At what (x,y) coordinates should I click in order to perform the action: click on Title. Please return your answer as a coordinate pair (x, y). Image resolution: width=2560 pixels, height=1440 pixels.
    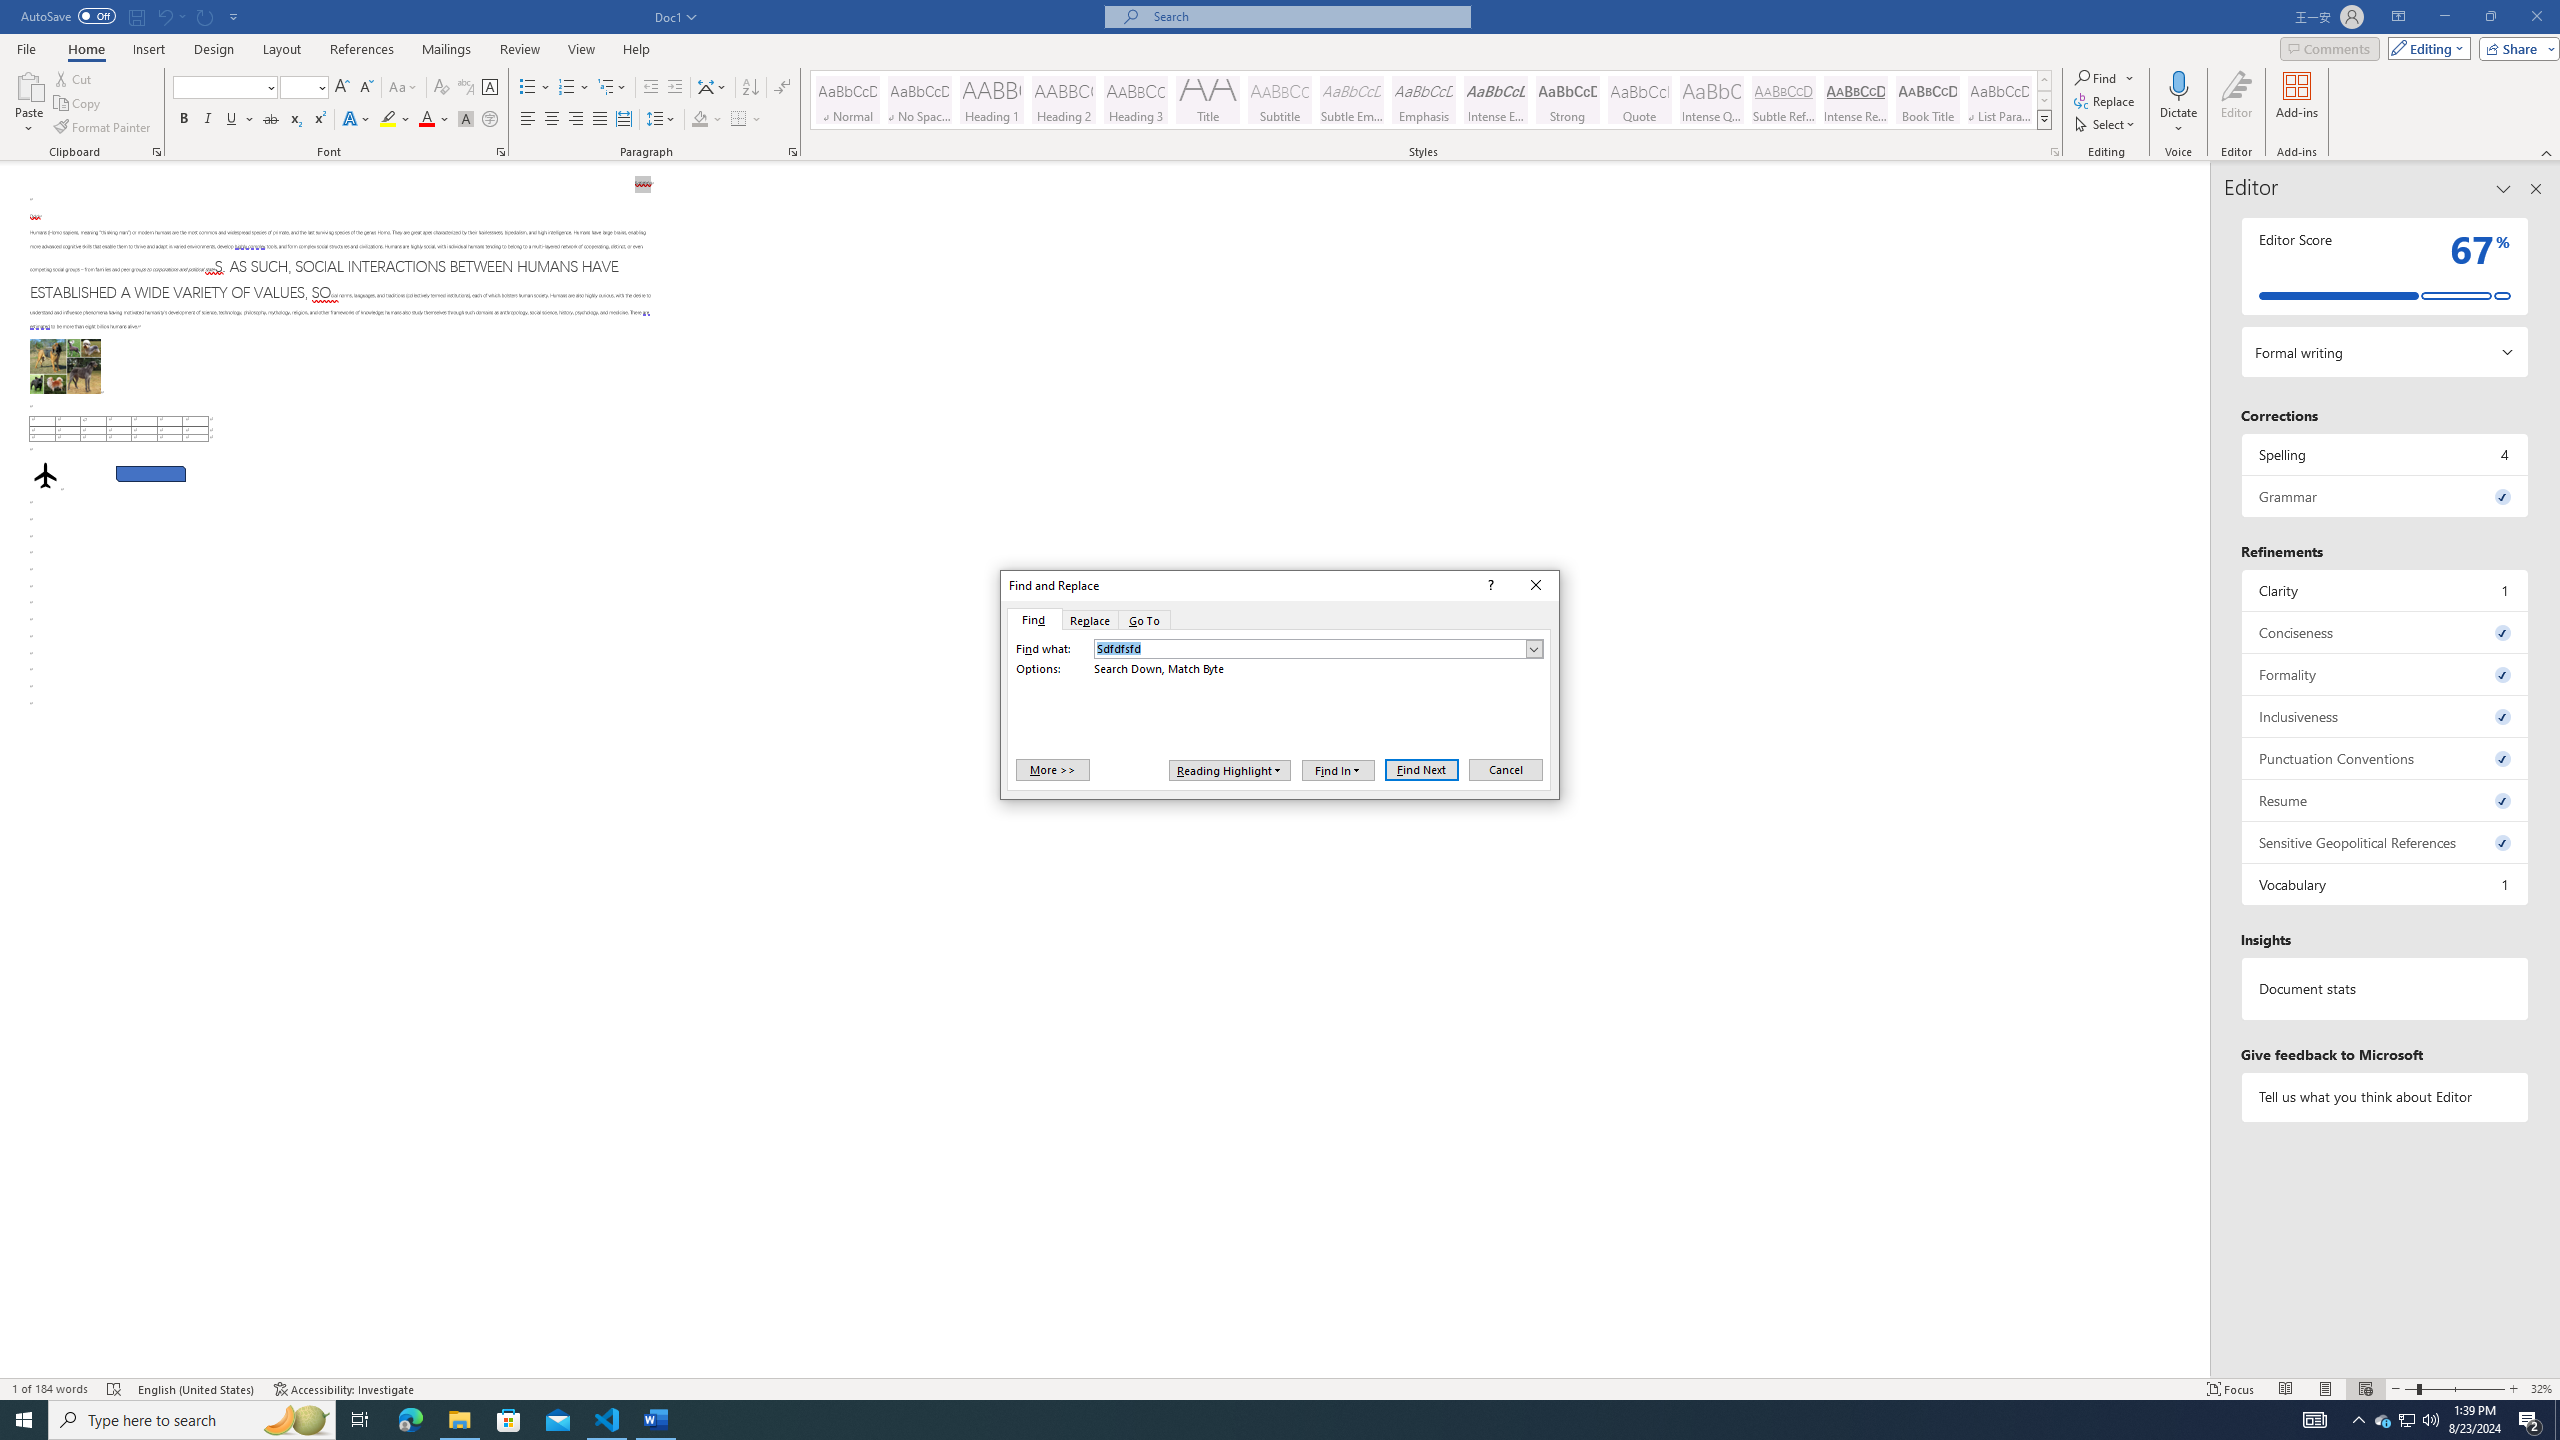
    Looking at the image, I should click on (1208, 100).